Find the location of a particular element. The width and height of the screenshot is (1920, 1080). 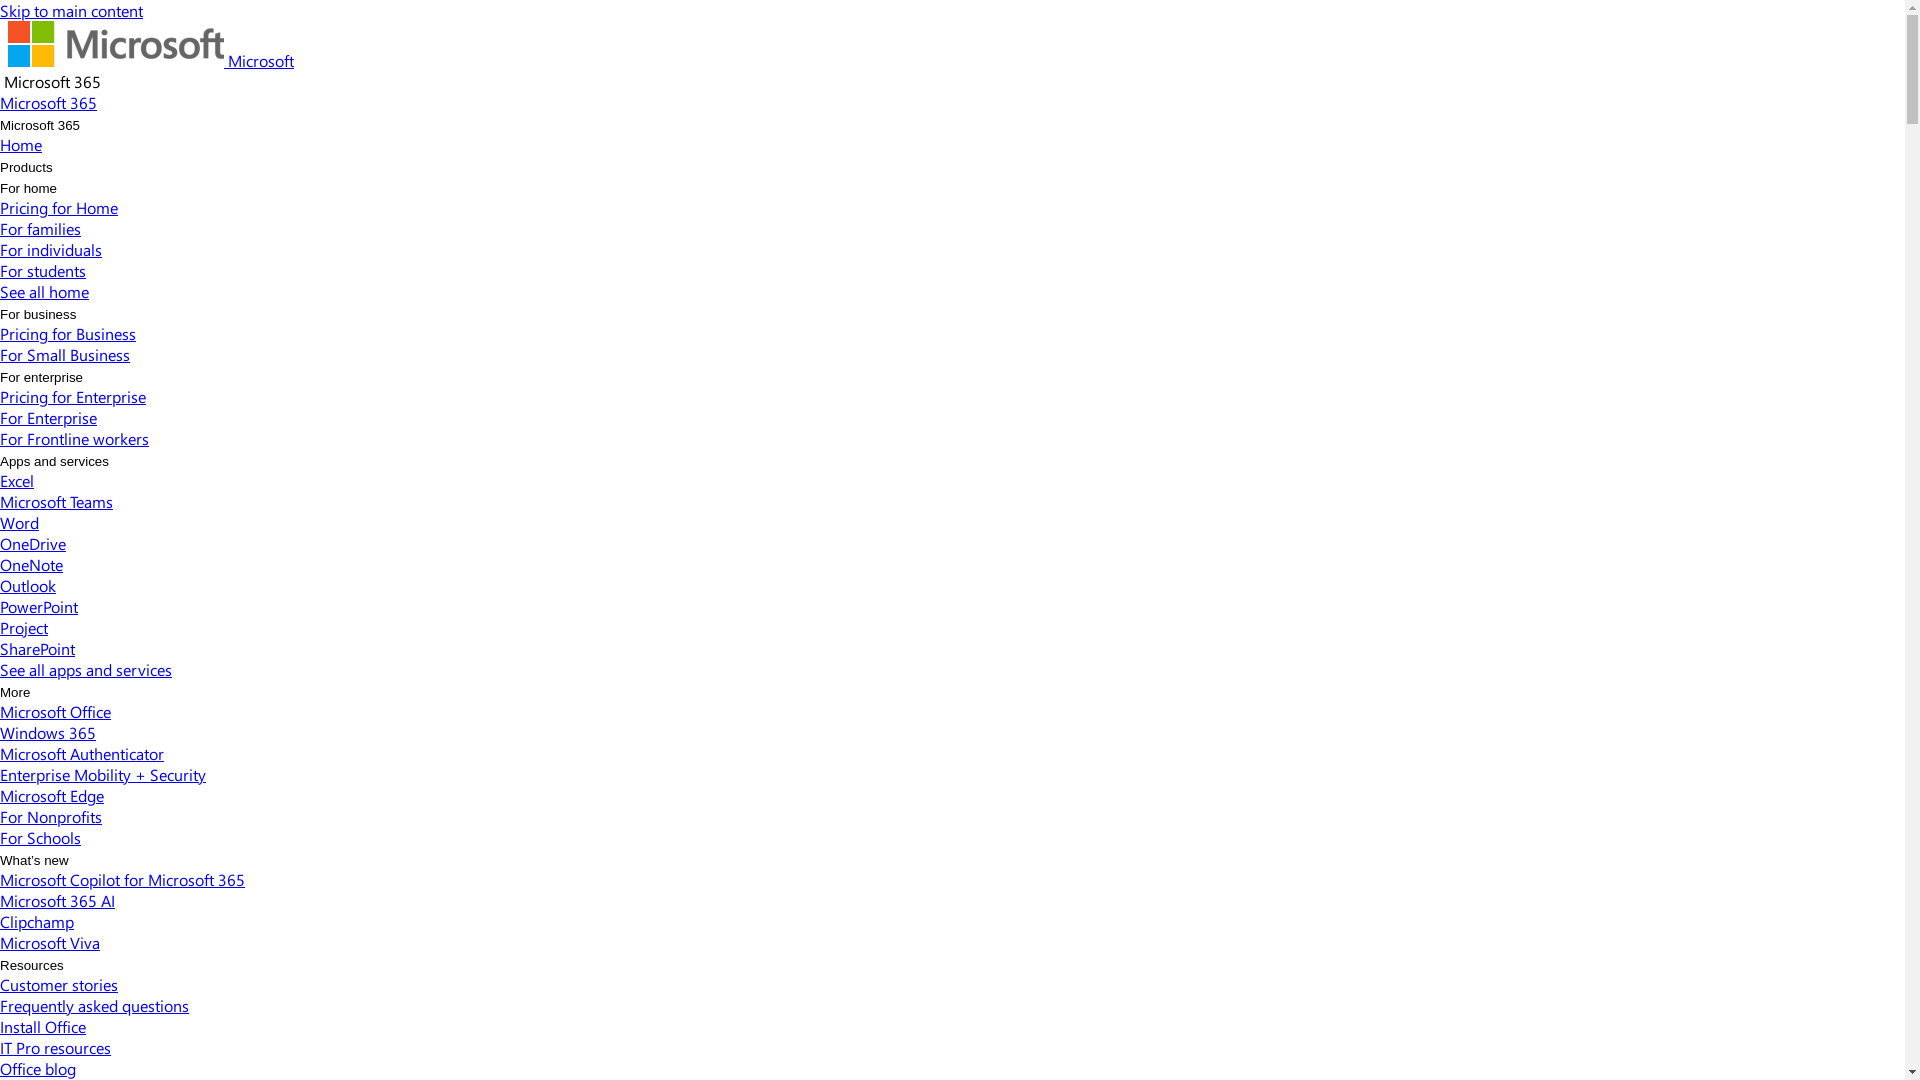

For home is located at coordinates (28, 188).